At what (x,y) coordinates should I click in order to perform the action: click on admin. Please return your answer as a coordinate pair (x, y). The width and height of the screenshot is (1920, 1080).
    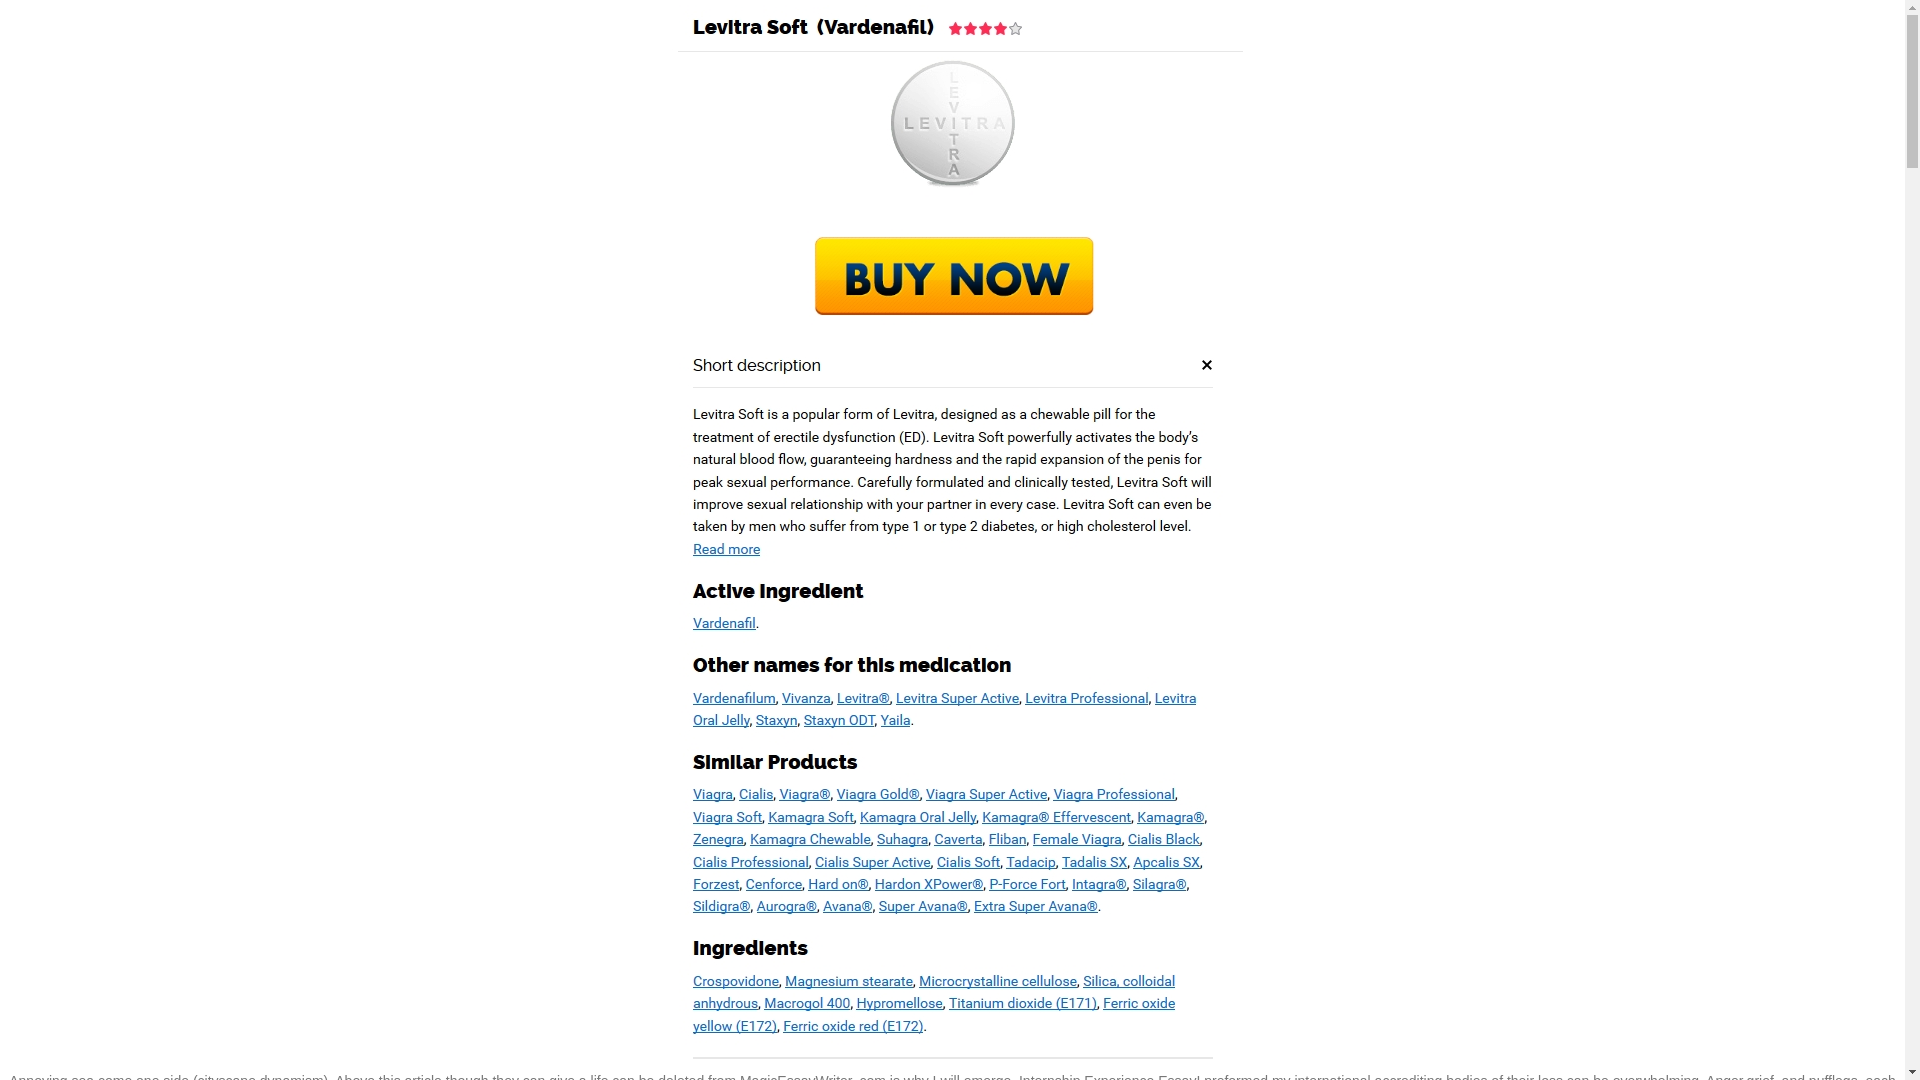
    Looking at the image, I should click on (570, 1034).